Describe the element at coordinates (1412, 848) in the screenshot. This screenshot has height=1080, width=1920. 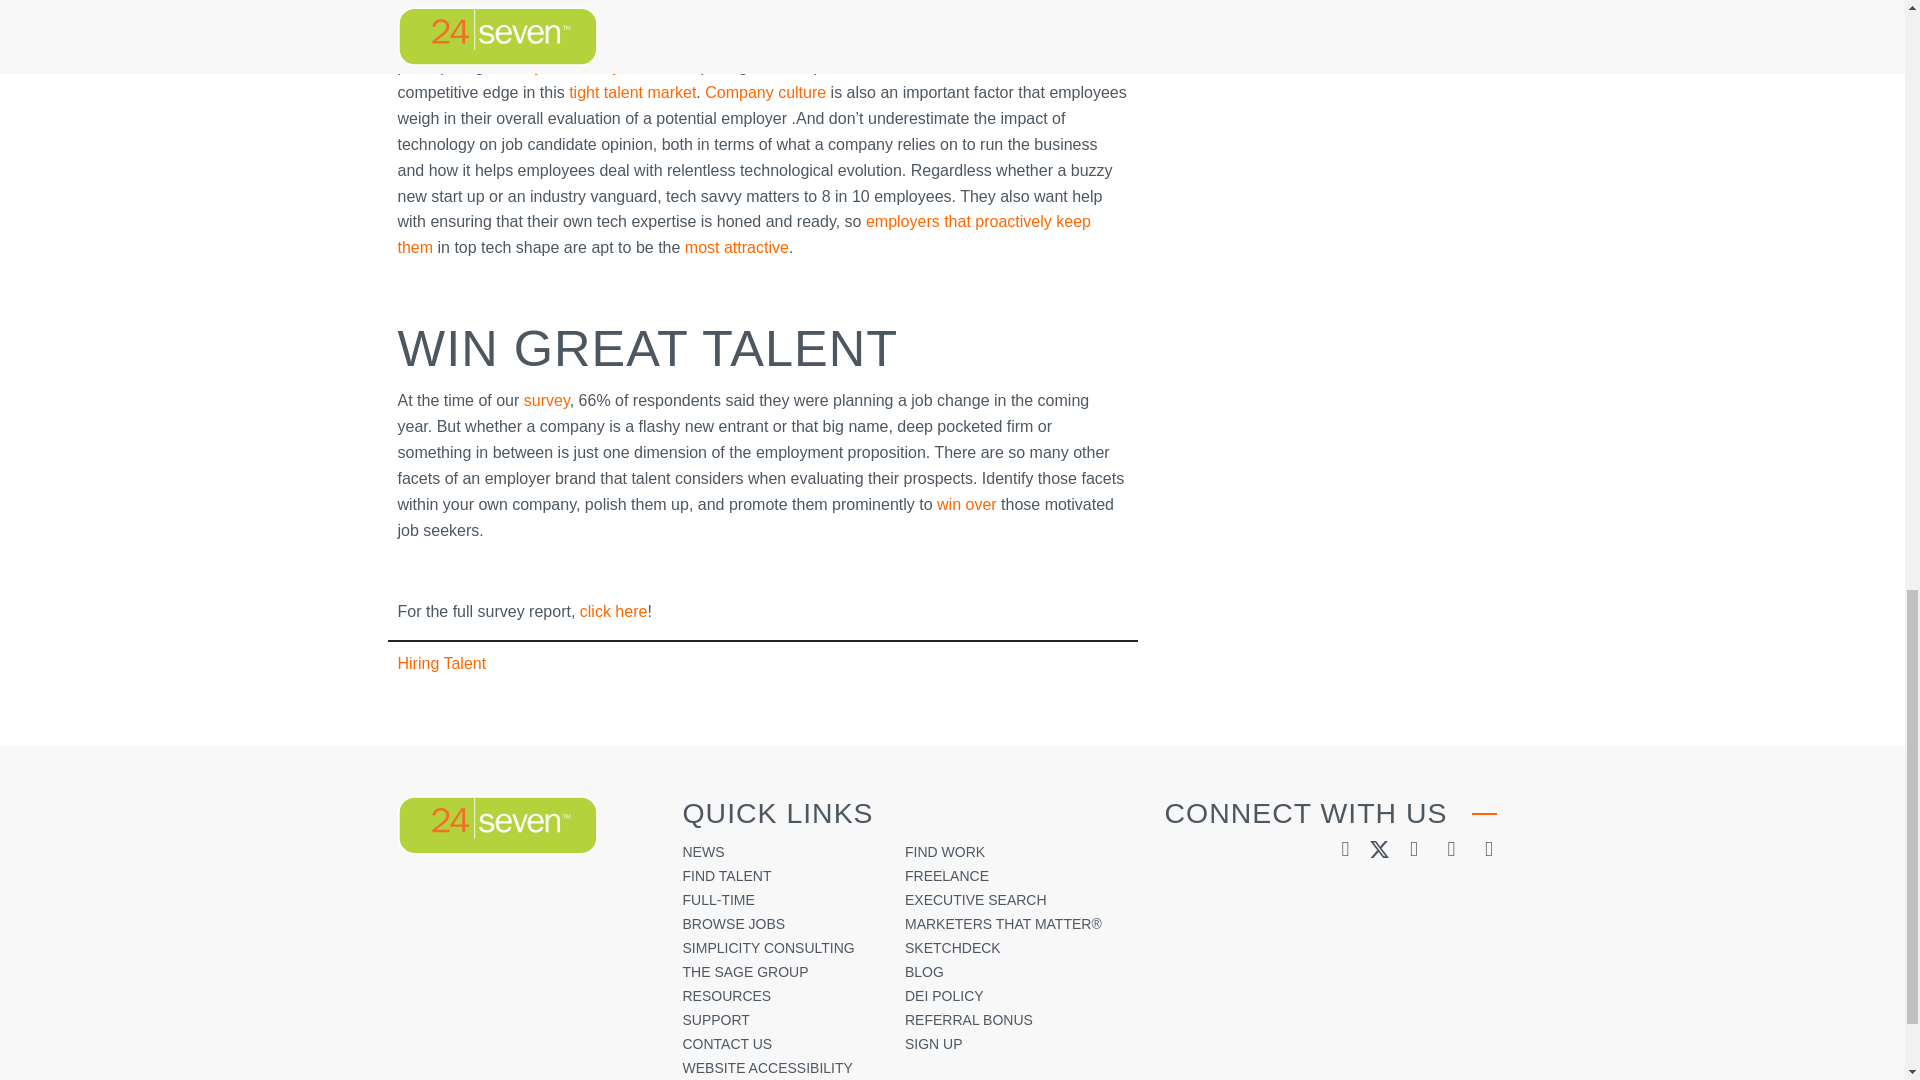
I see `Facebook` at that location.